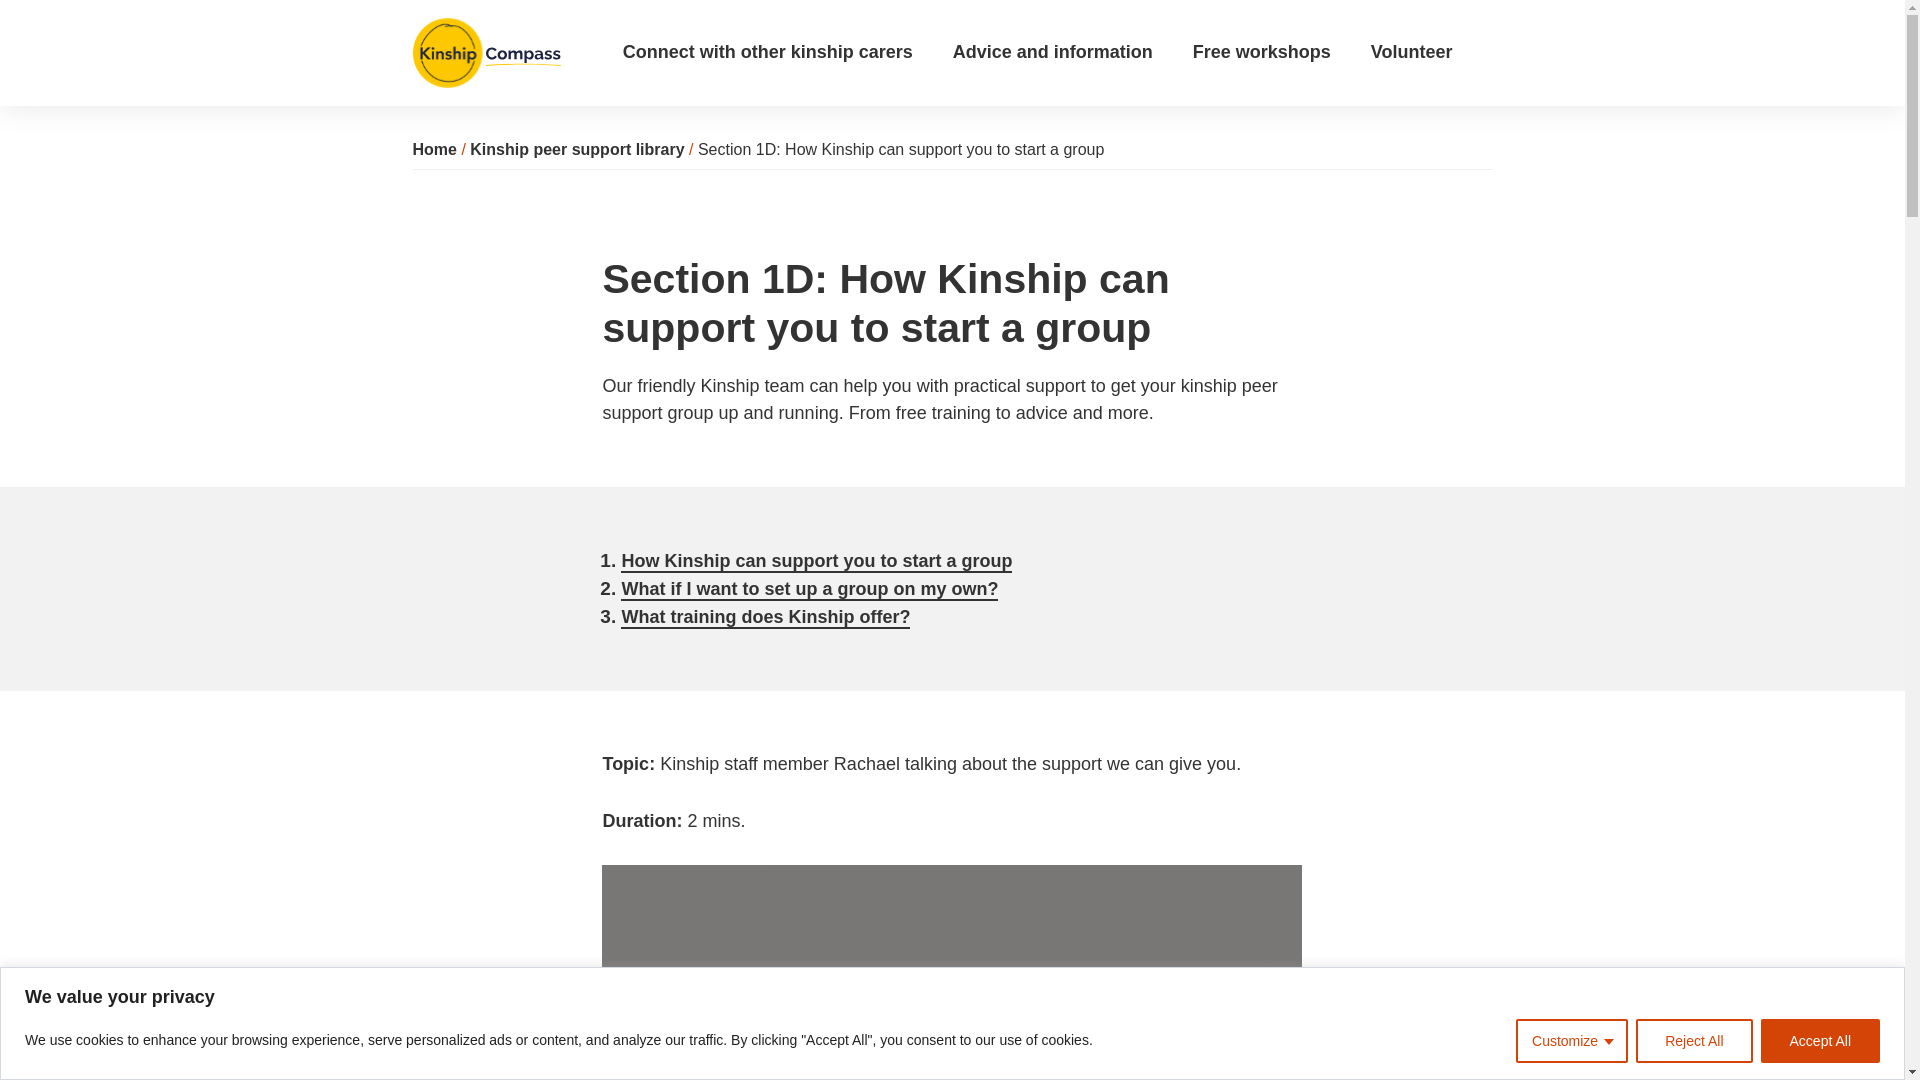  Describe the element at coordinates (1432, 52) in the screenshot. I see `Volunteer` at that location.